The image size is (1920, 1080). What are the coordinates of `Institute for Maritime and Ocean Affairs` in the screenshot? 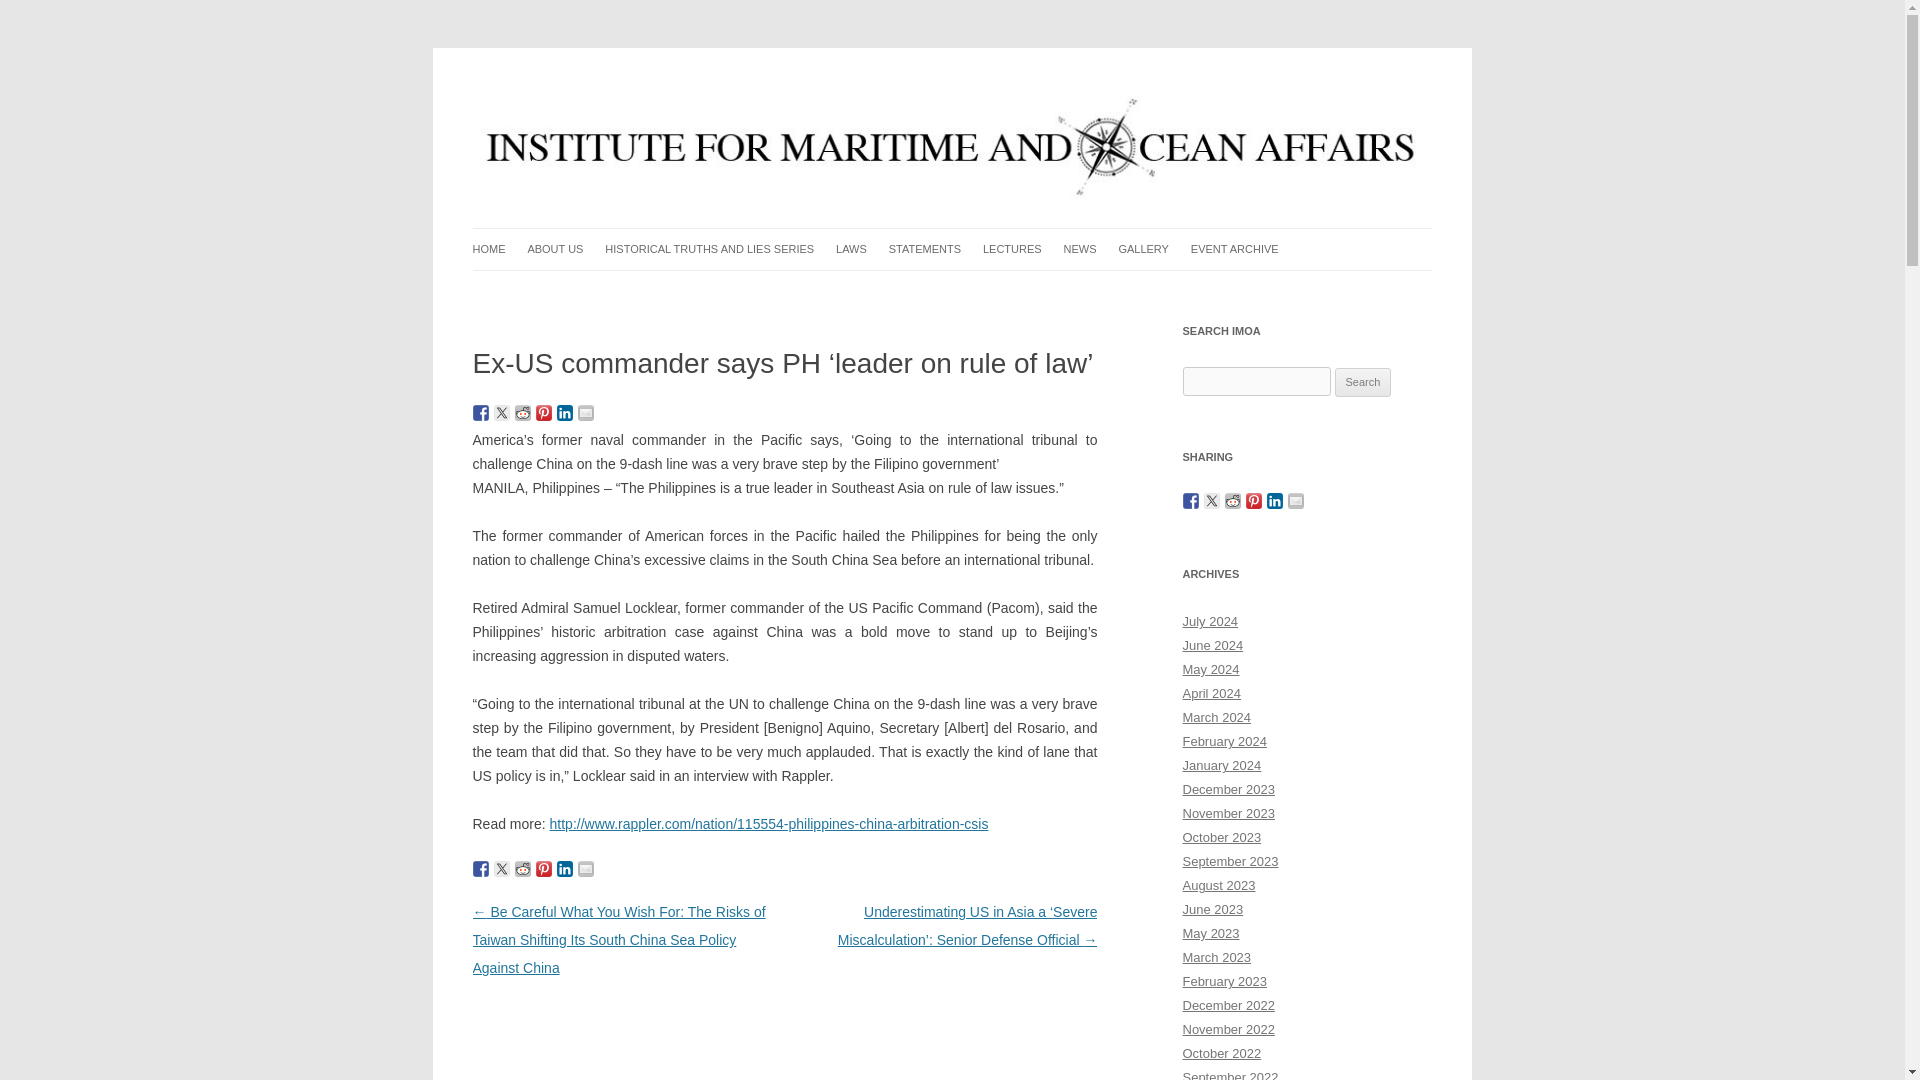 It's located at (715, 96).